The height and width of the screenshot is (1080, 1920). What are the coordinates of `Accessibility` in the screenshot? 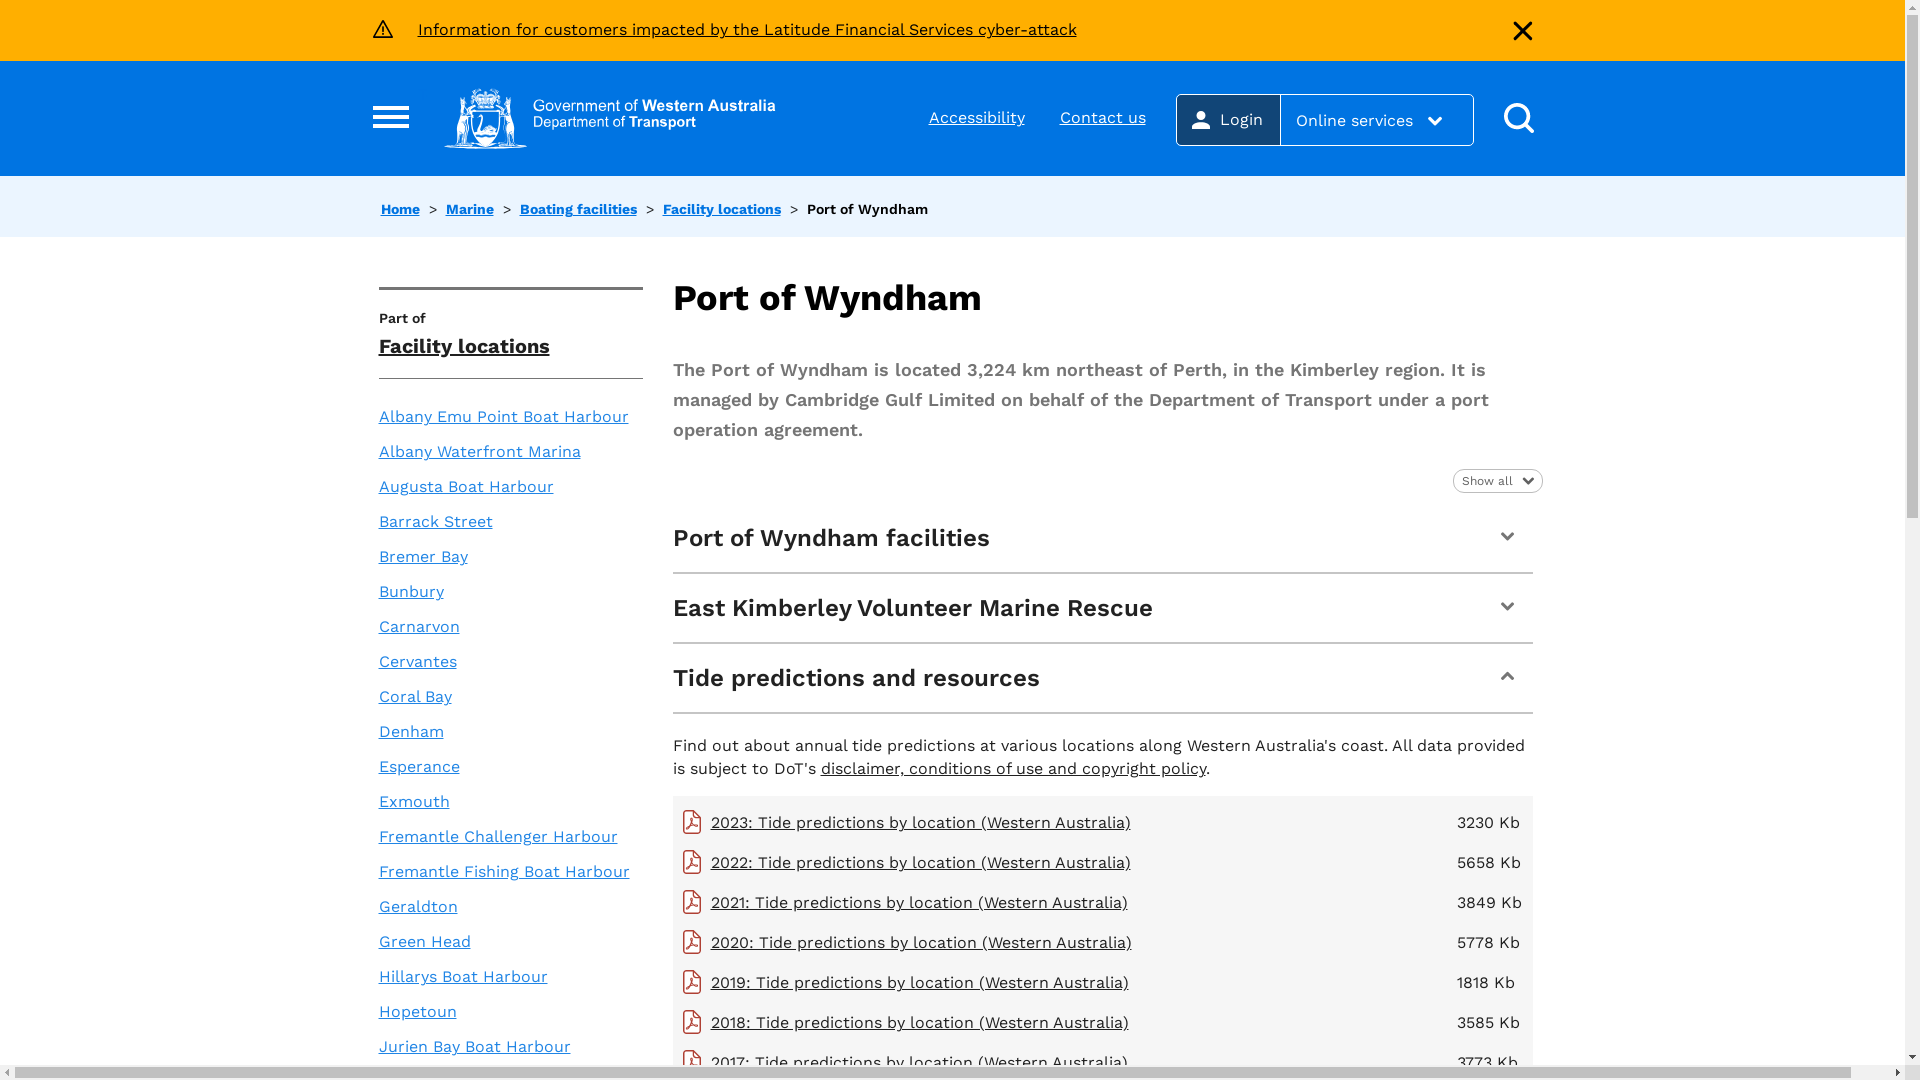 It's located at (976, 118).